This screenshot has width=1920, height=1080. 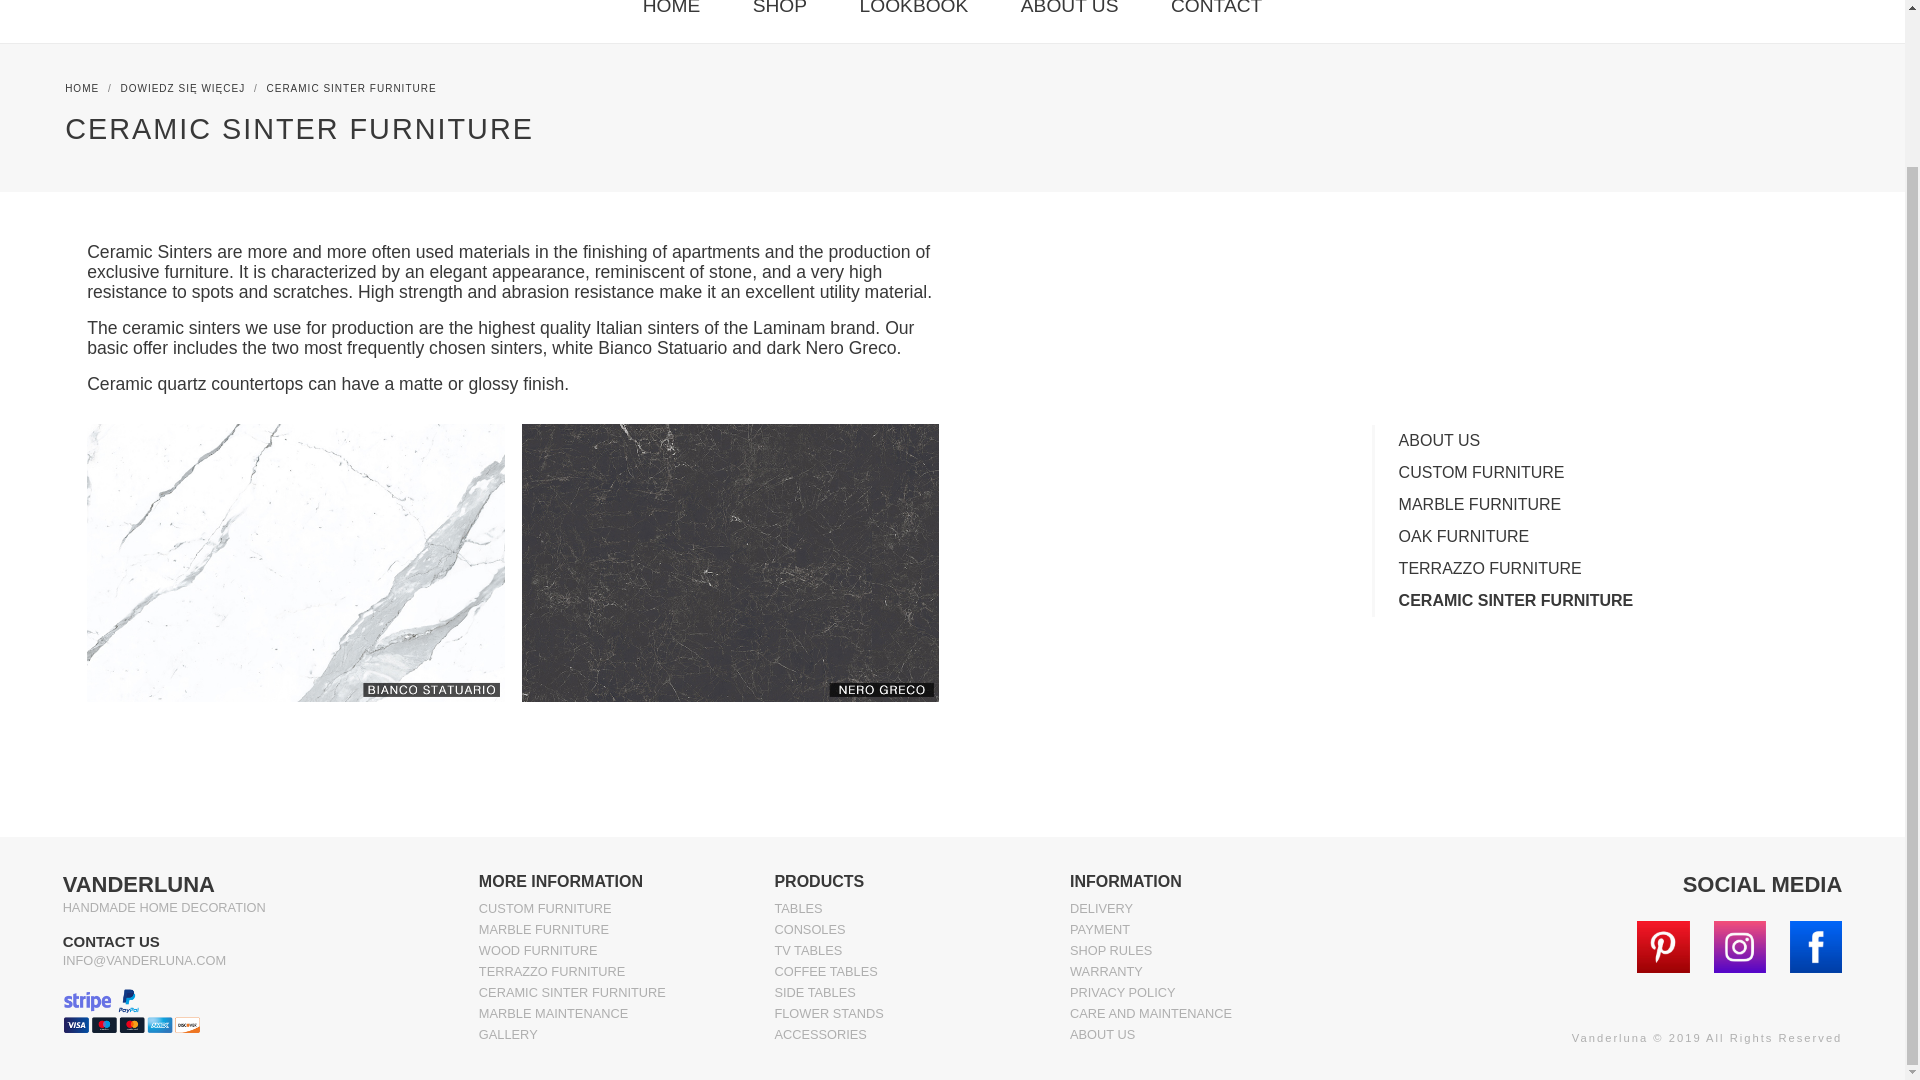 What do you see at coordinates (1216, 9) in the screenshot?
I see `CONTACT` at bounding box center [1216, 9].